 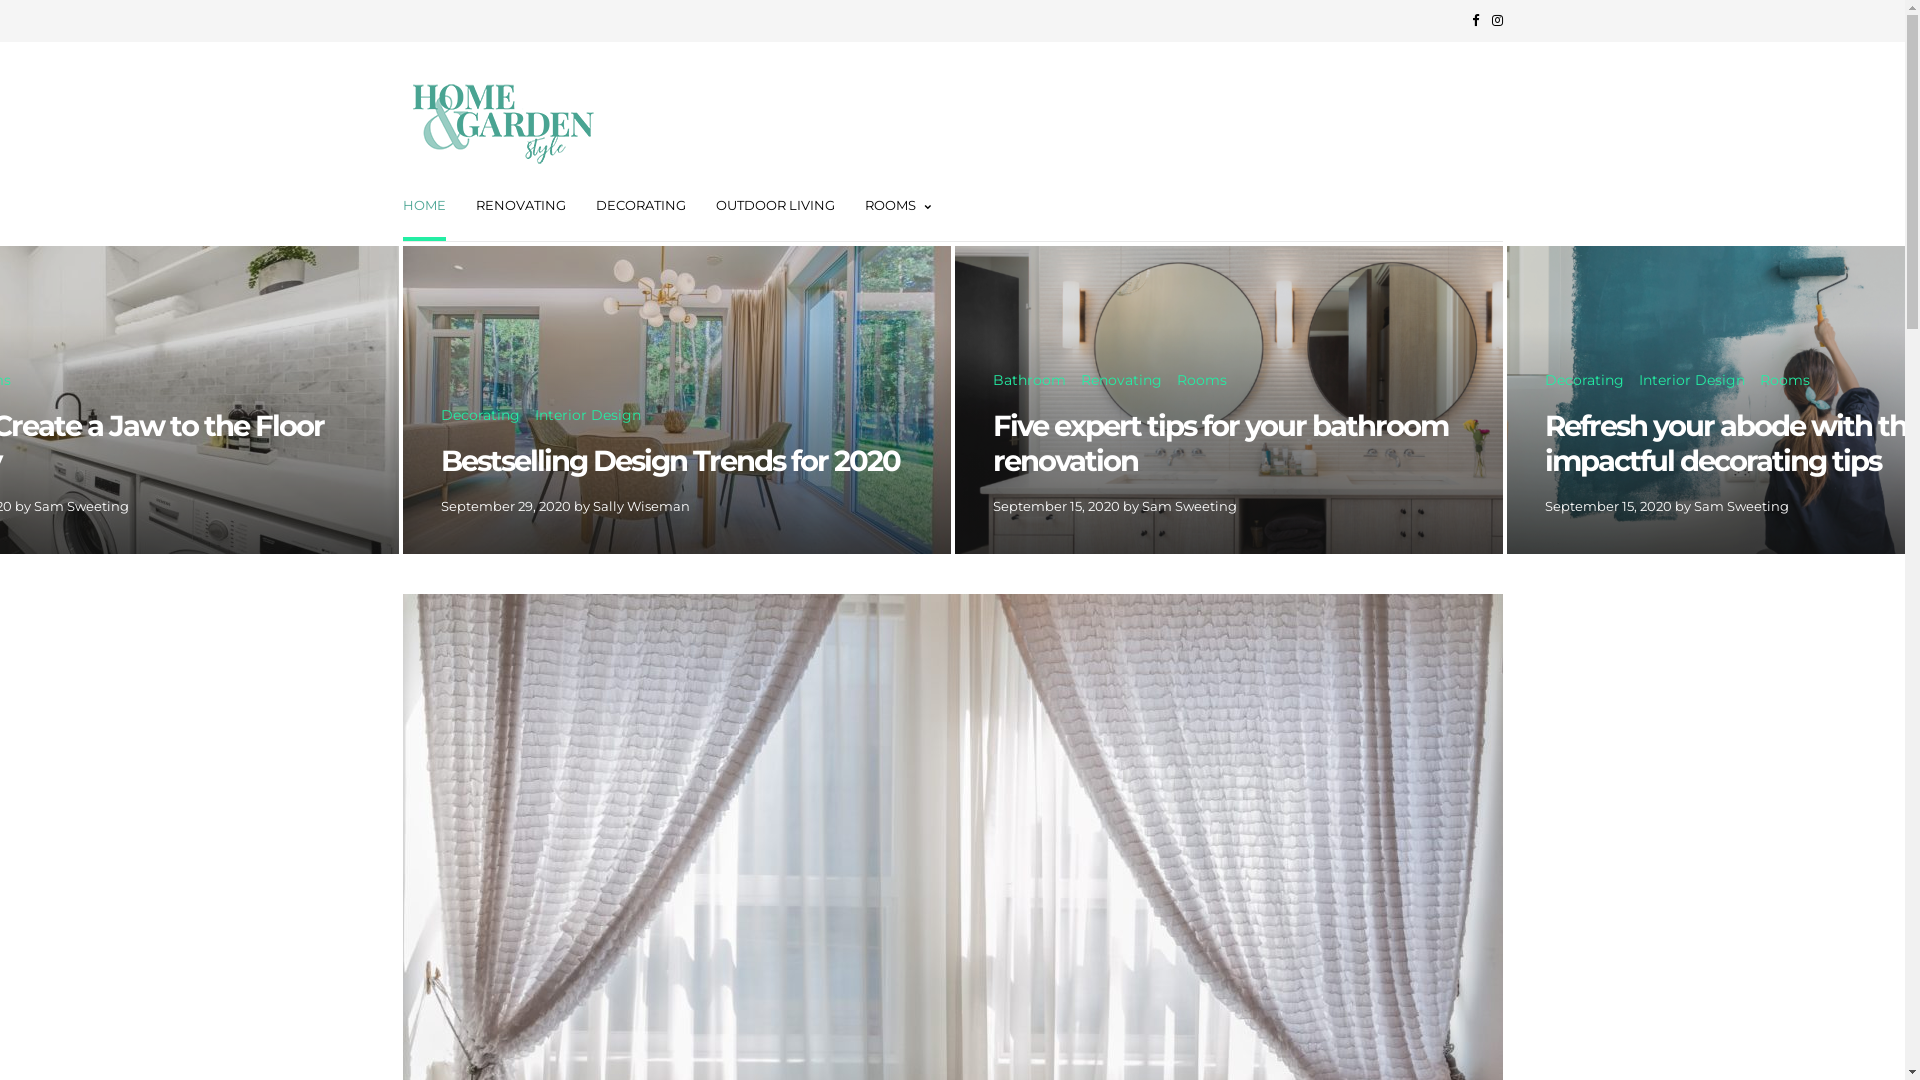 What do you see at coordinates (776, 208) in the screenshot?
I see `OUTDOOR LIVING` at bounding box center [776, 208].